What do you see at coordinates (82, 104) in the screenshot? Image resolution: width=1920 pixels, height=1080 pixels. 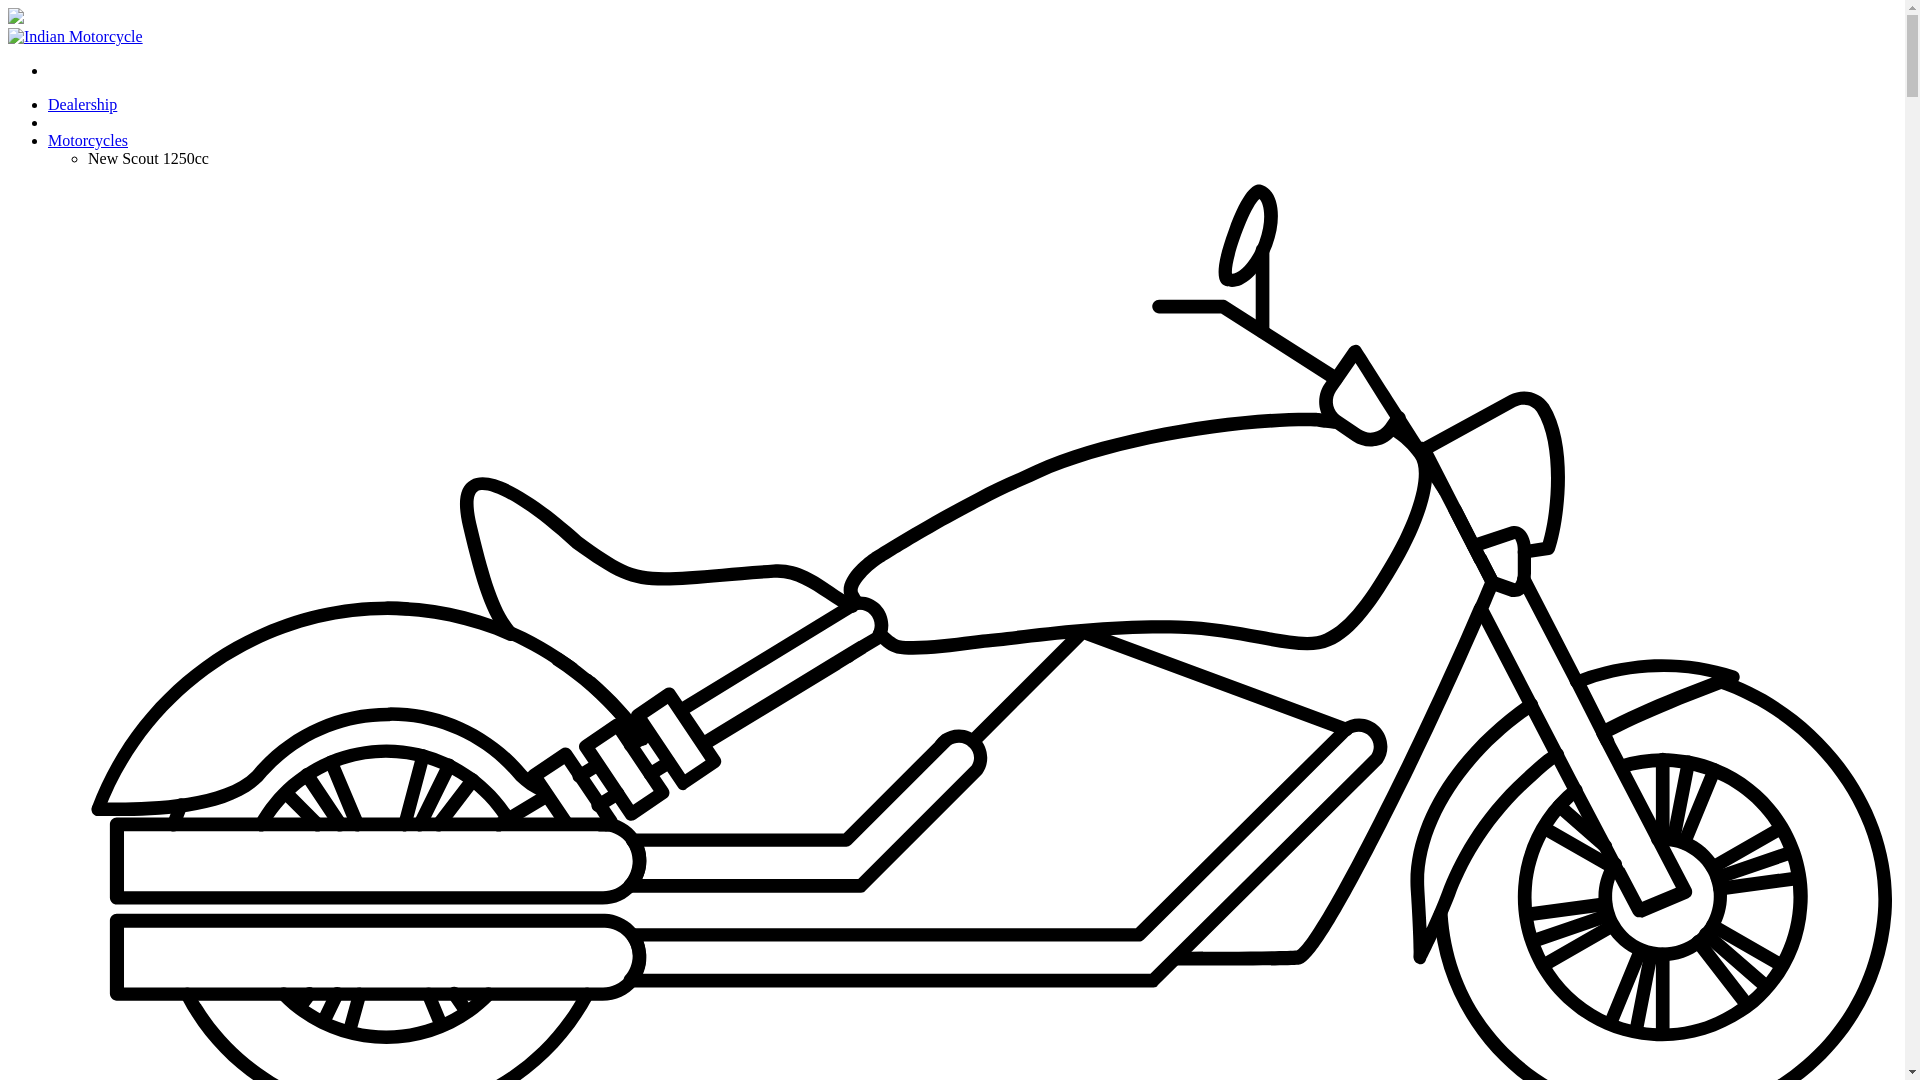 I see `Dealership` at bounding box center [82, 104].